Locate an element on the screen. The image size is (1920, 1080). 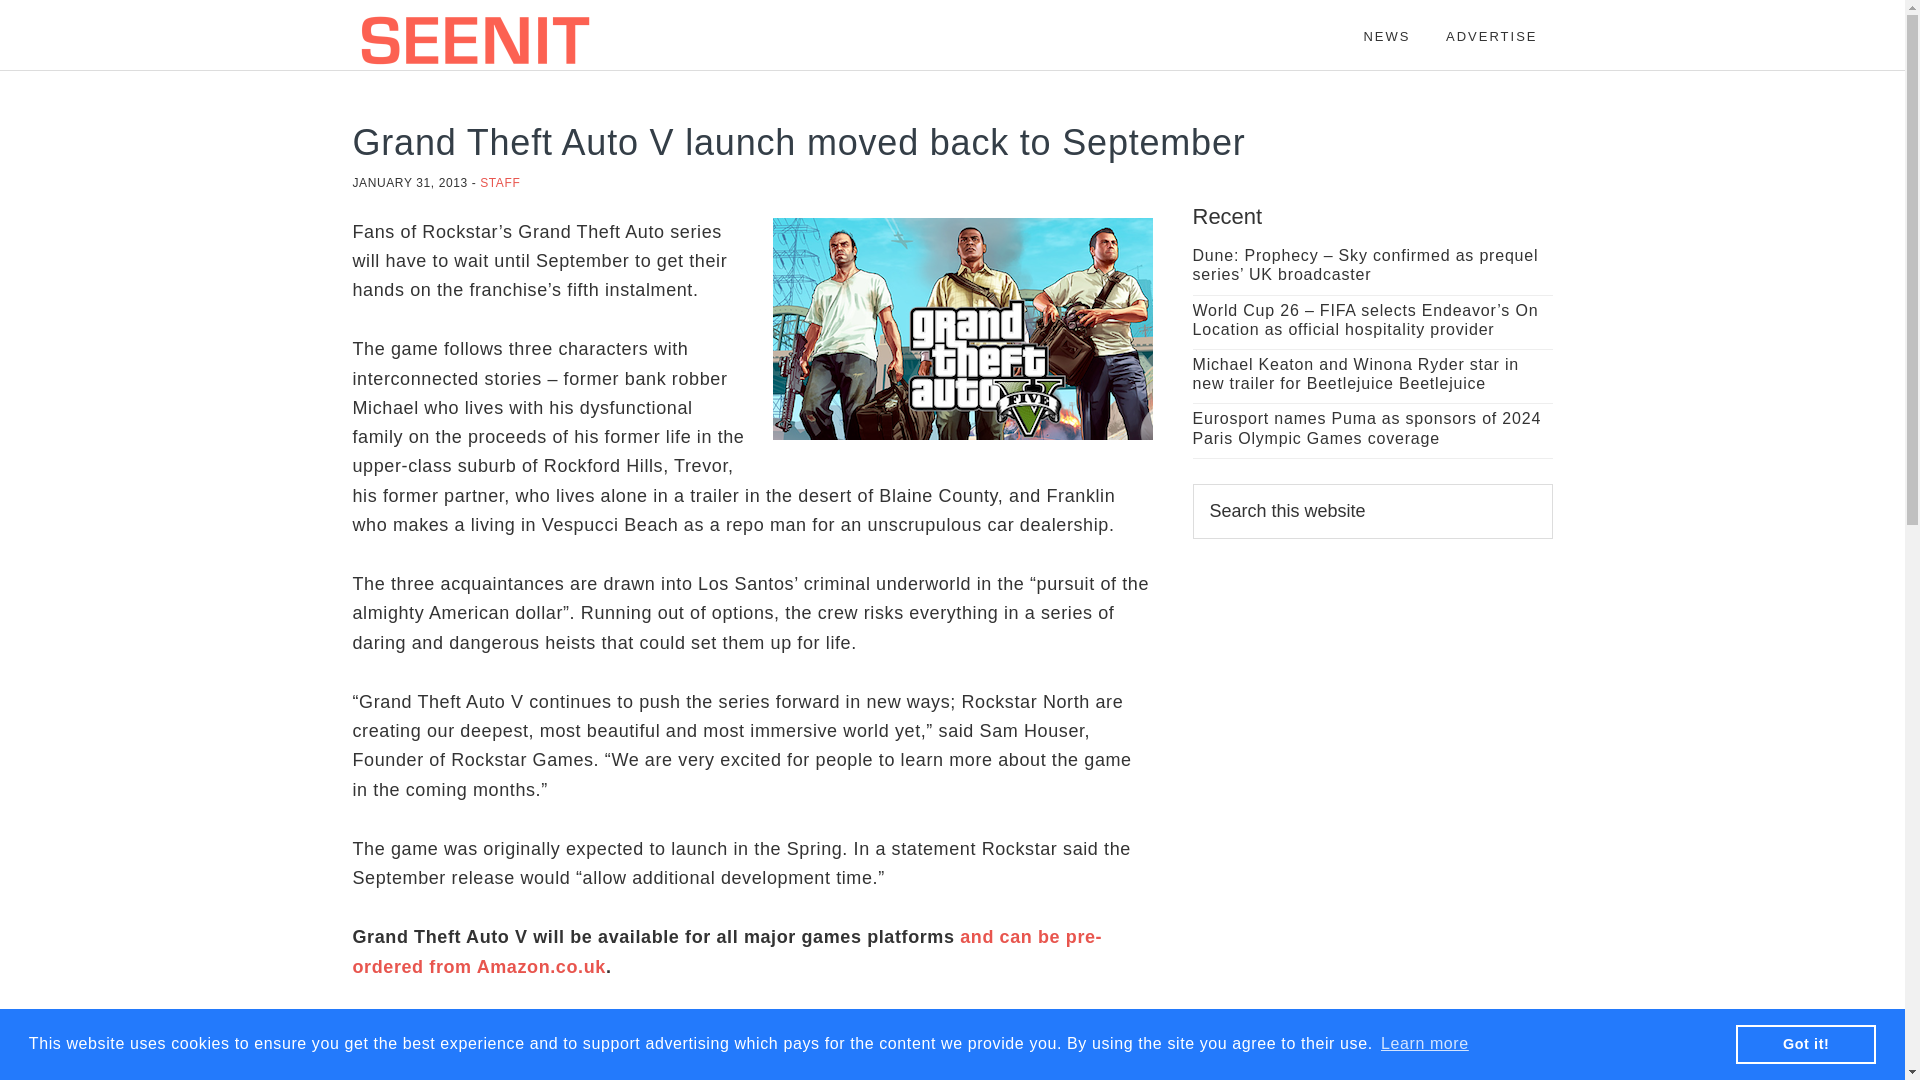
Click to share on Tumblr is located at coordinates (528, 1065).